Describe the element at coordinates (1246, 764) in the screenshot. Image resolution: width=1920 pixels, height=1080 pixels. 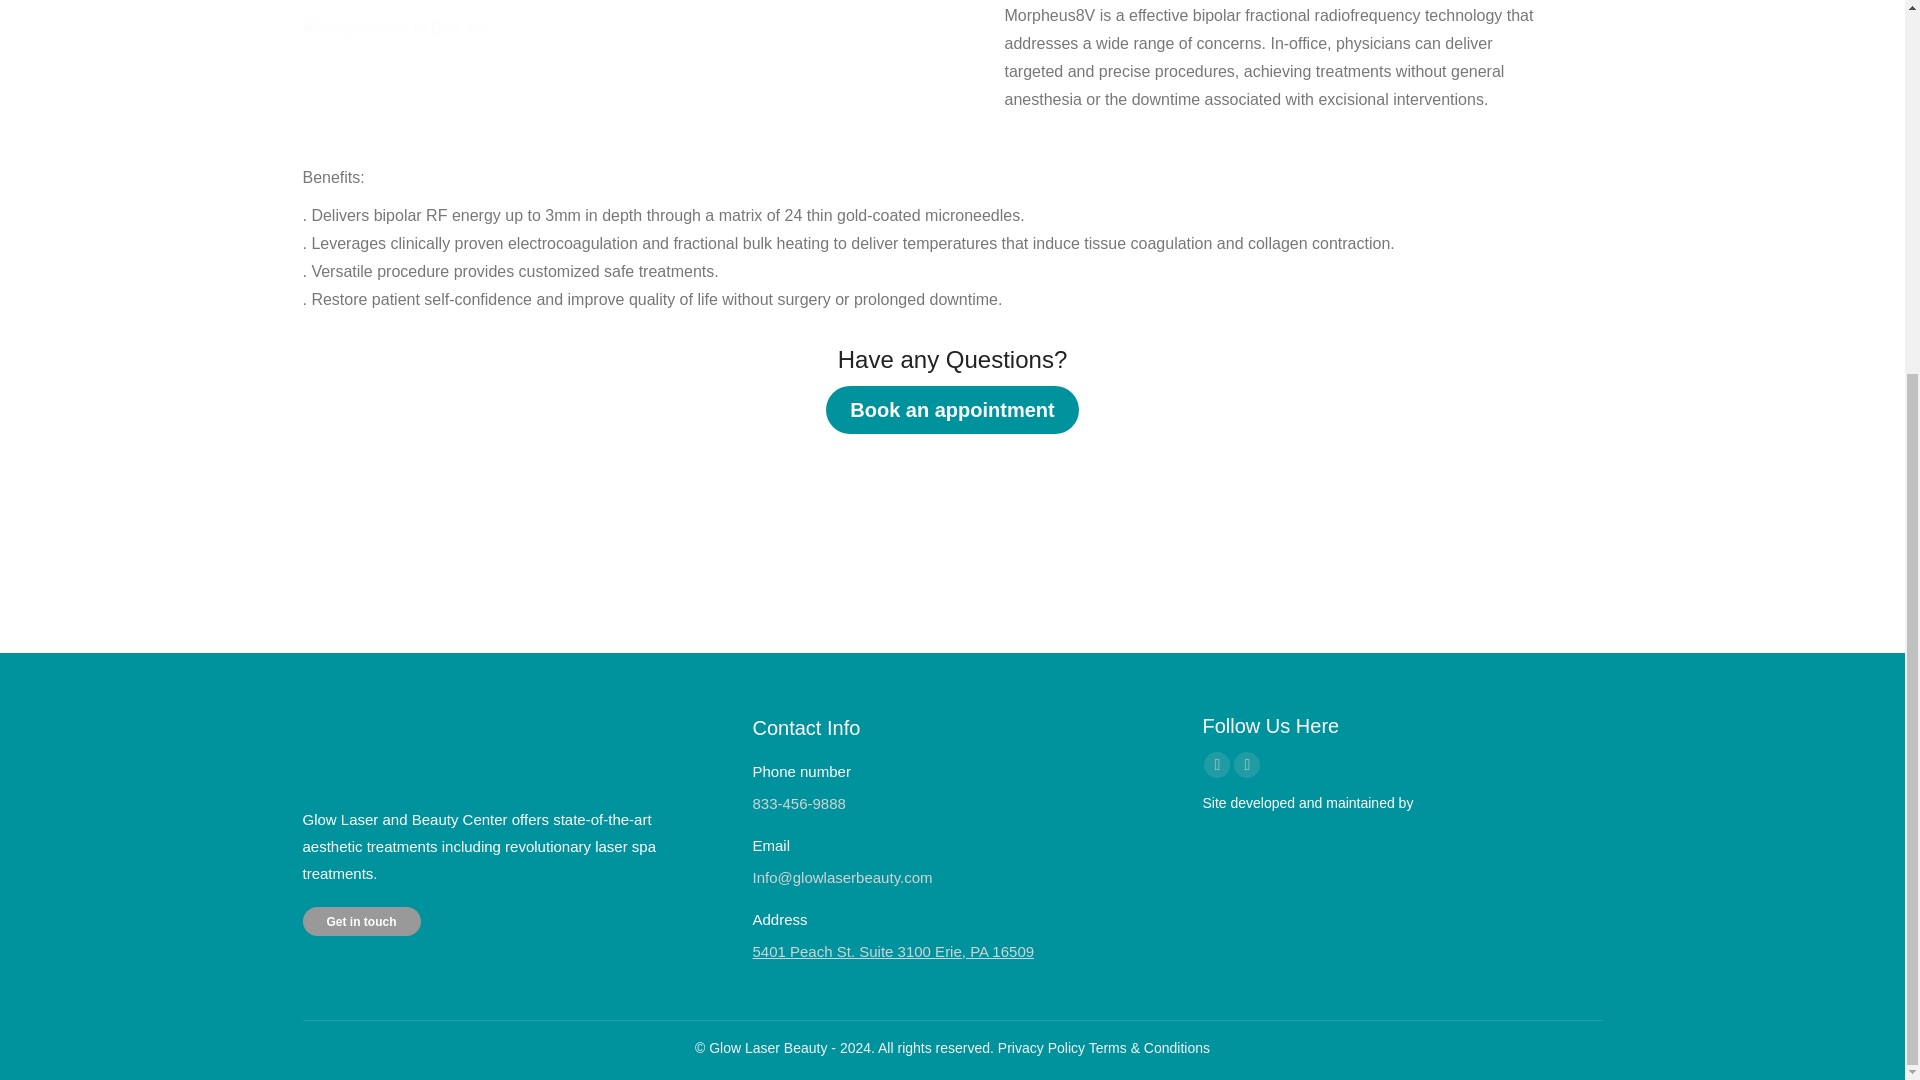
I see `Instagram` at that location.